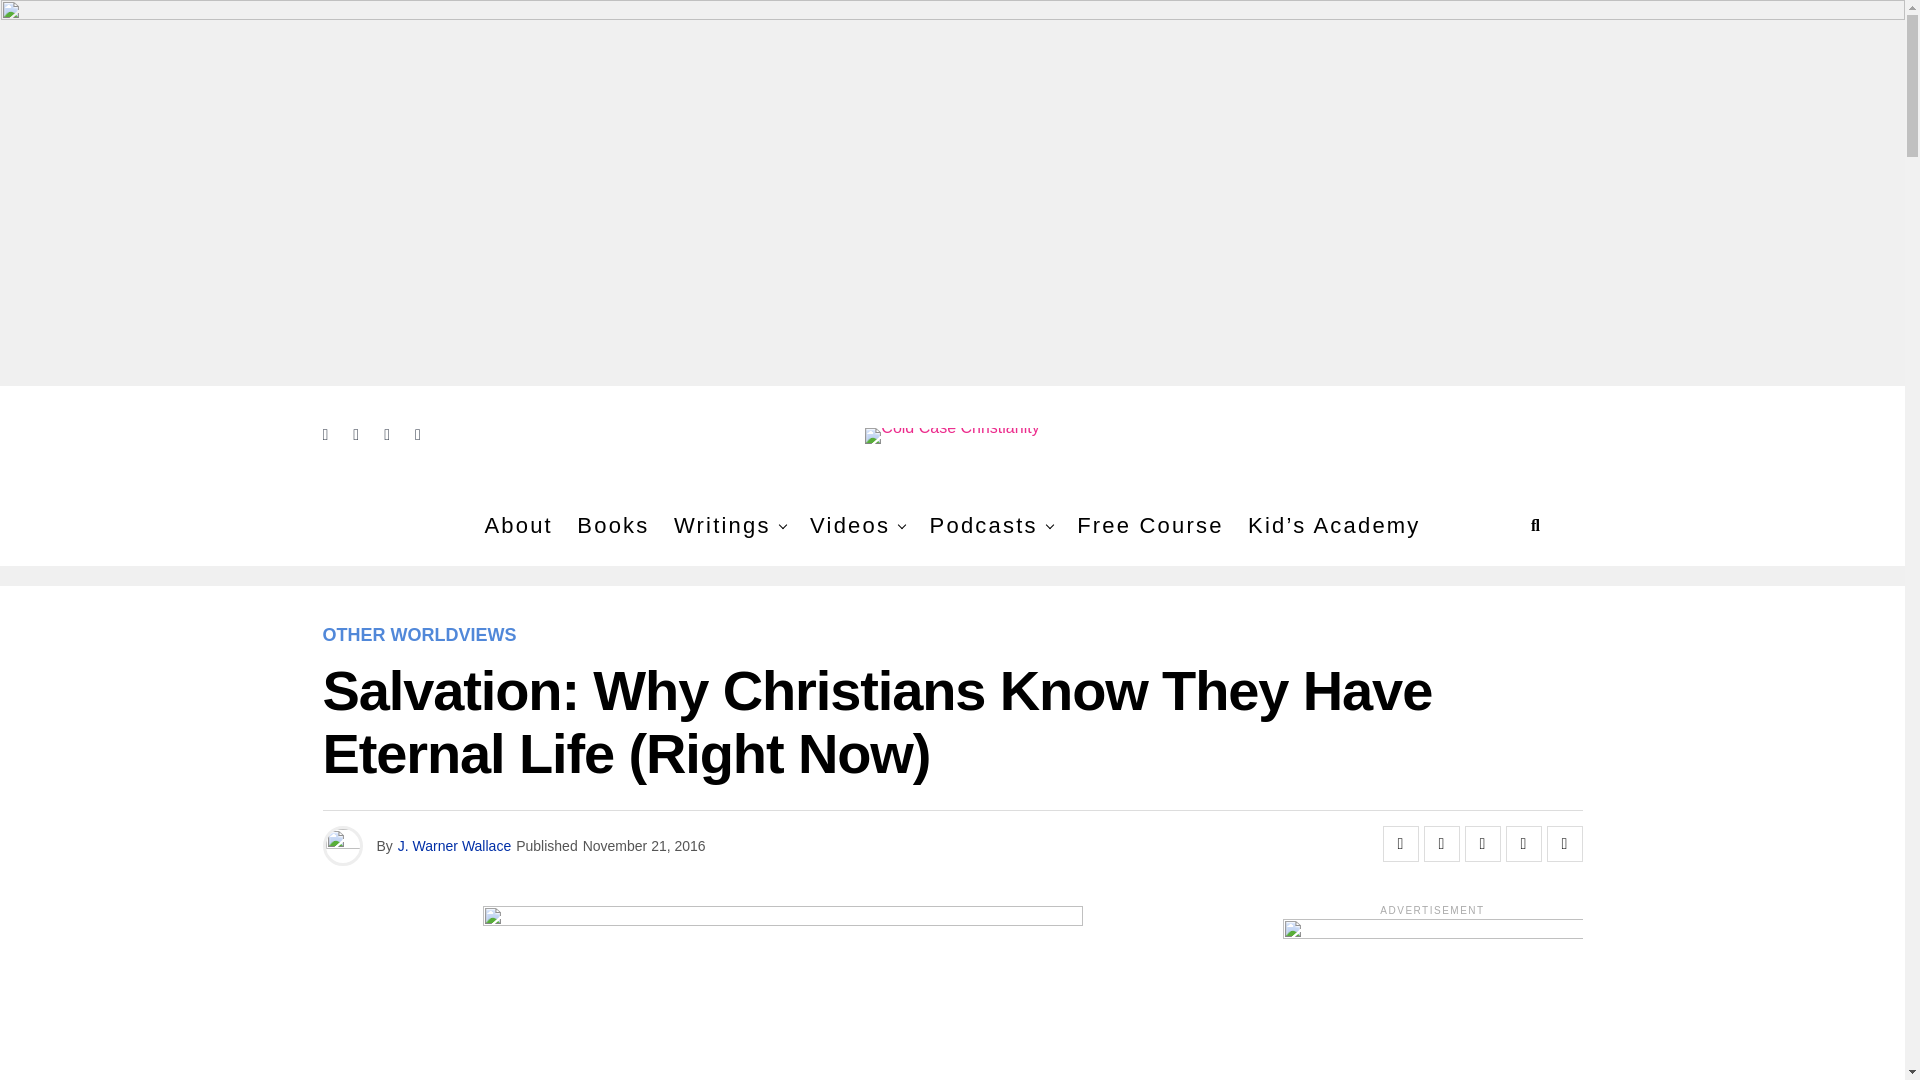  Describe the element at coordinates (1481, 844) in the screenshot. I see `Share on Flipboard` at that location.